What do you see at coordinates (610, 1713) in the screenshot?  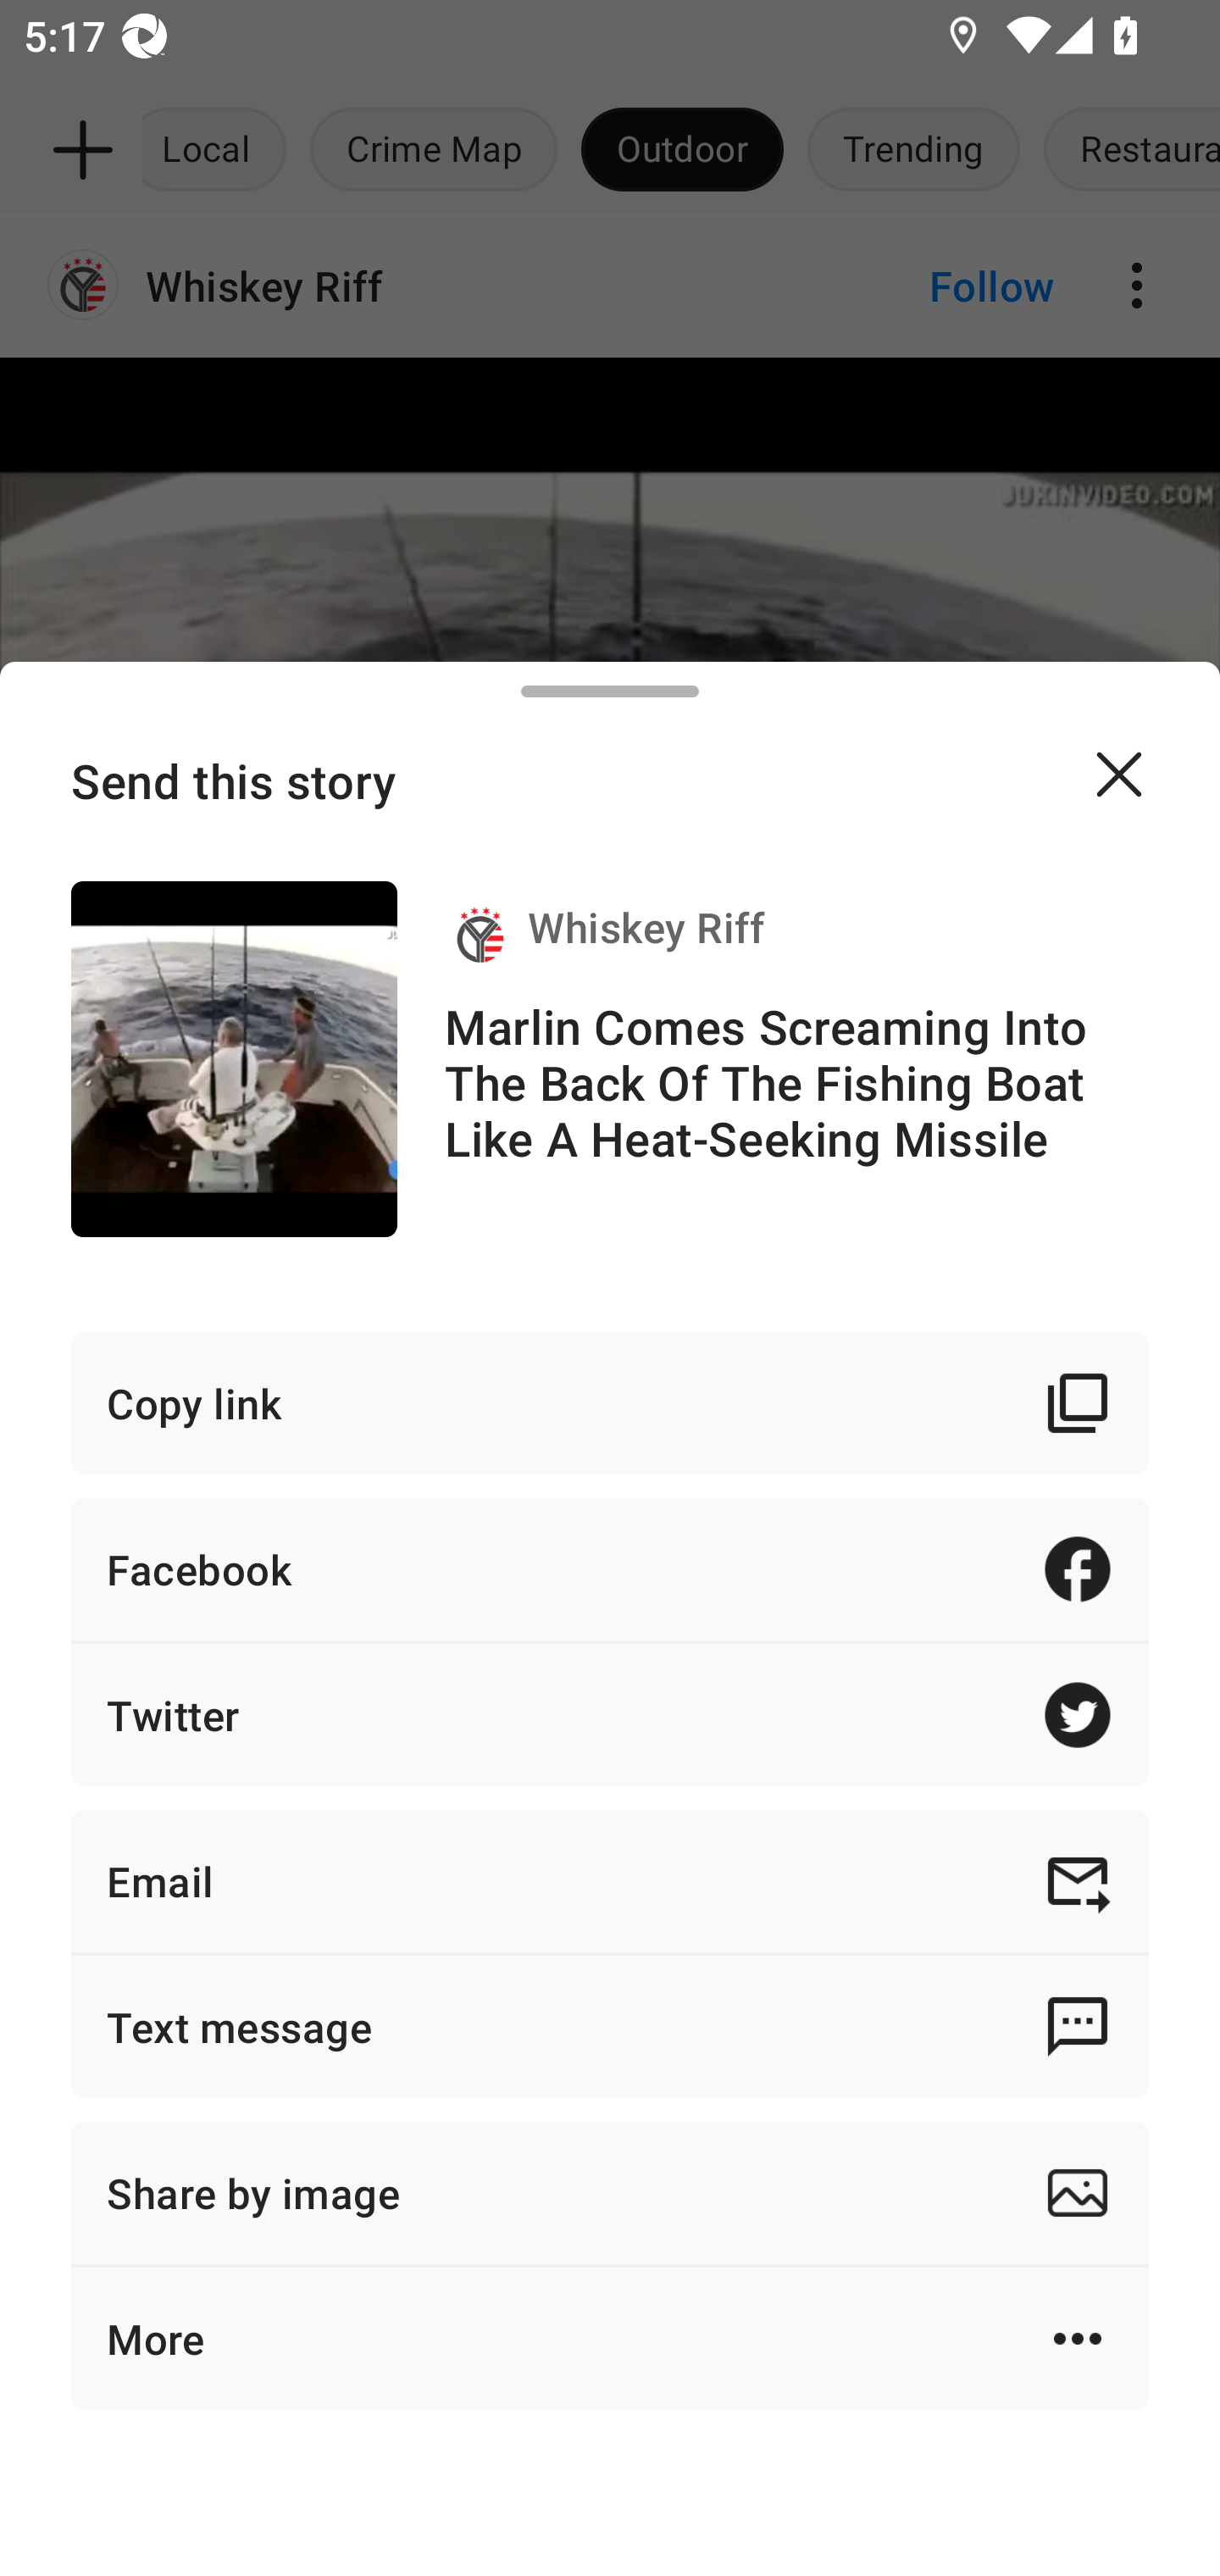 I see `Twitter` at bounding box center [610, 1713].